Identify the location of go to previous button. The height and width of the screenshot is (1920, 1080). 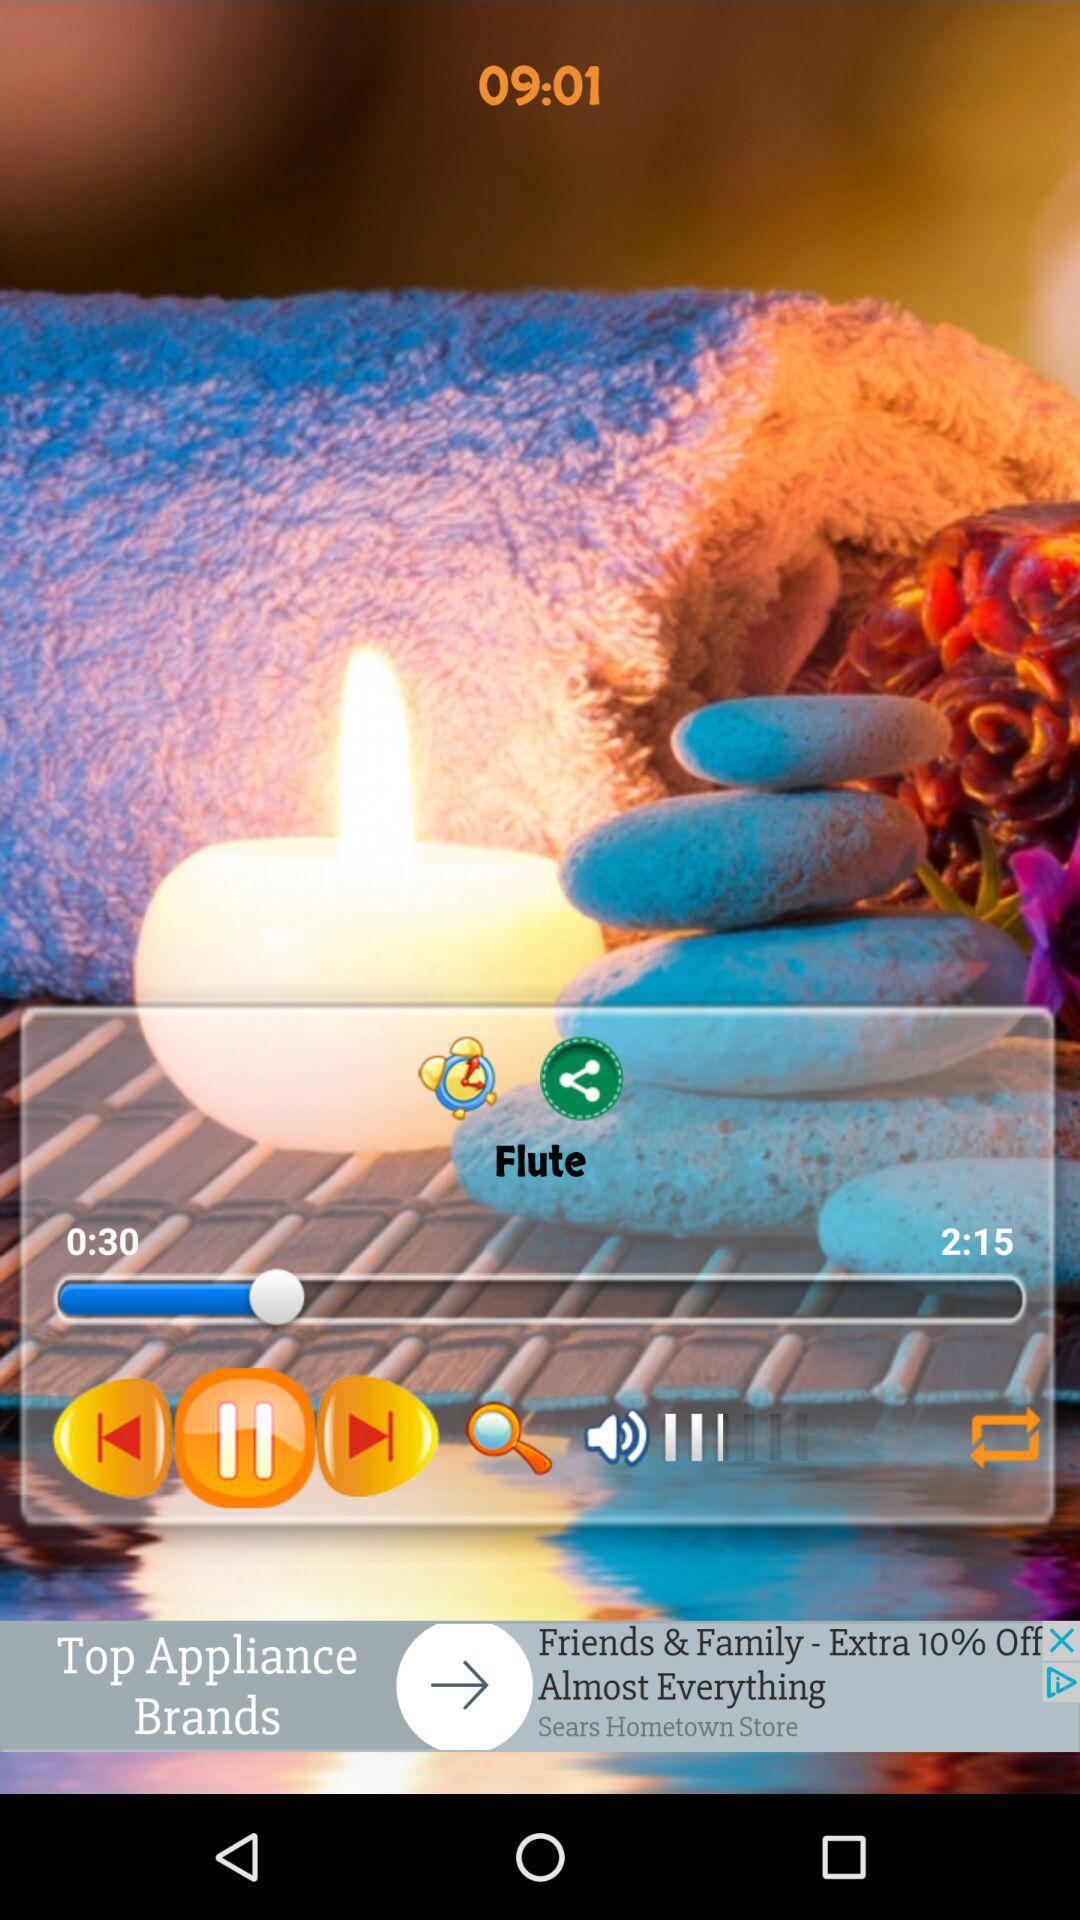
(113, 1437).